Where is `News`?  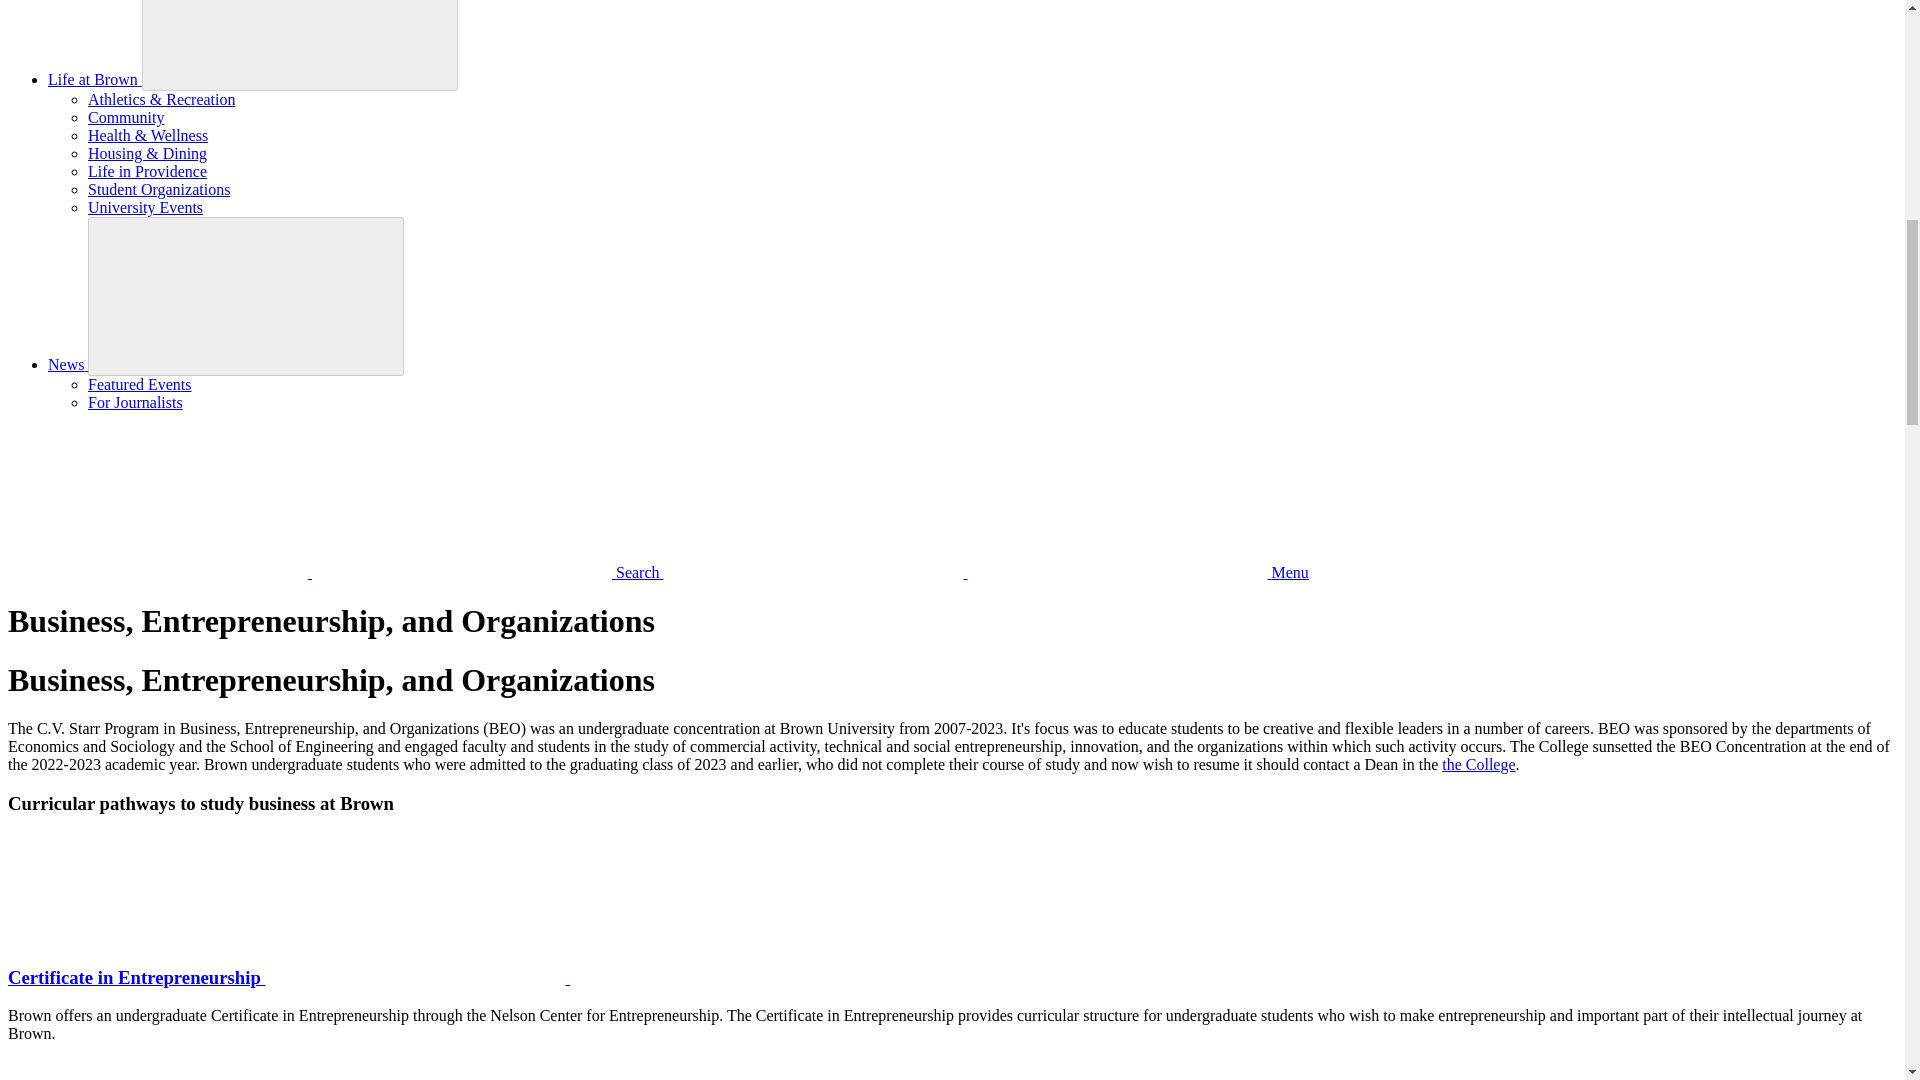 News is located at coordinates (68, 364).